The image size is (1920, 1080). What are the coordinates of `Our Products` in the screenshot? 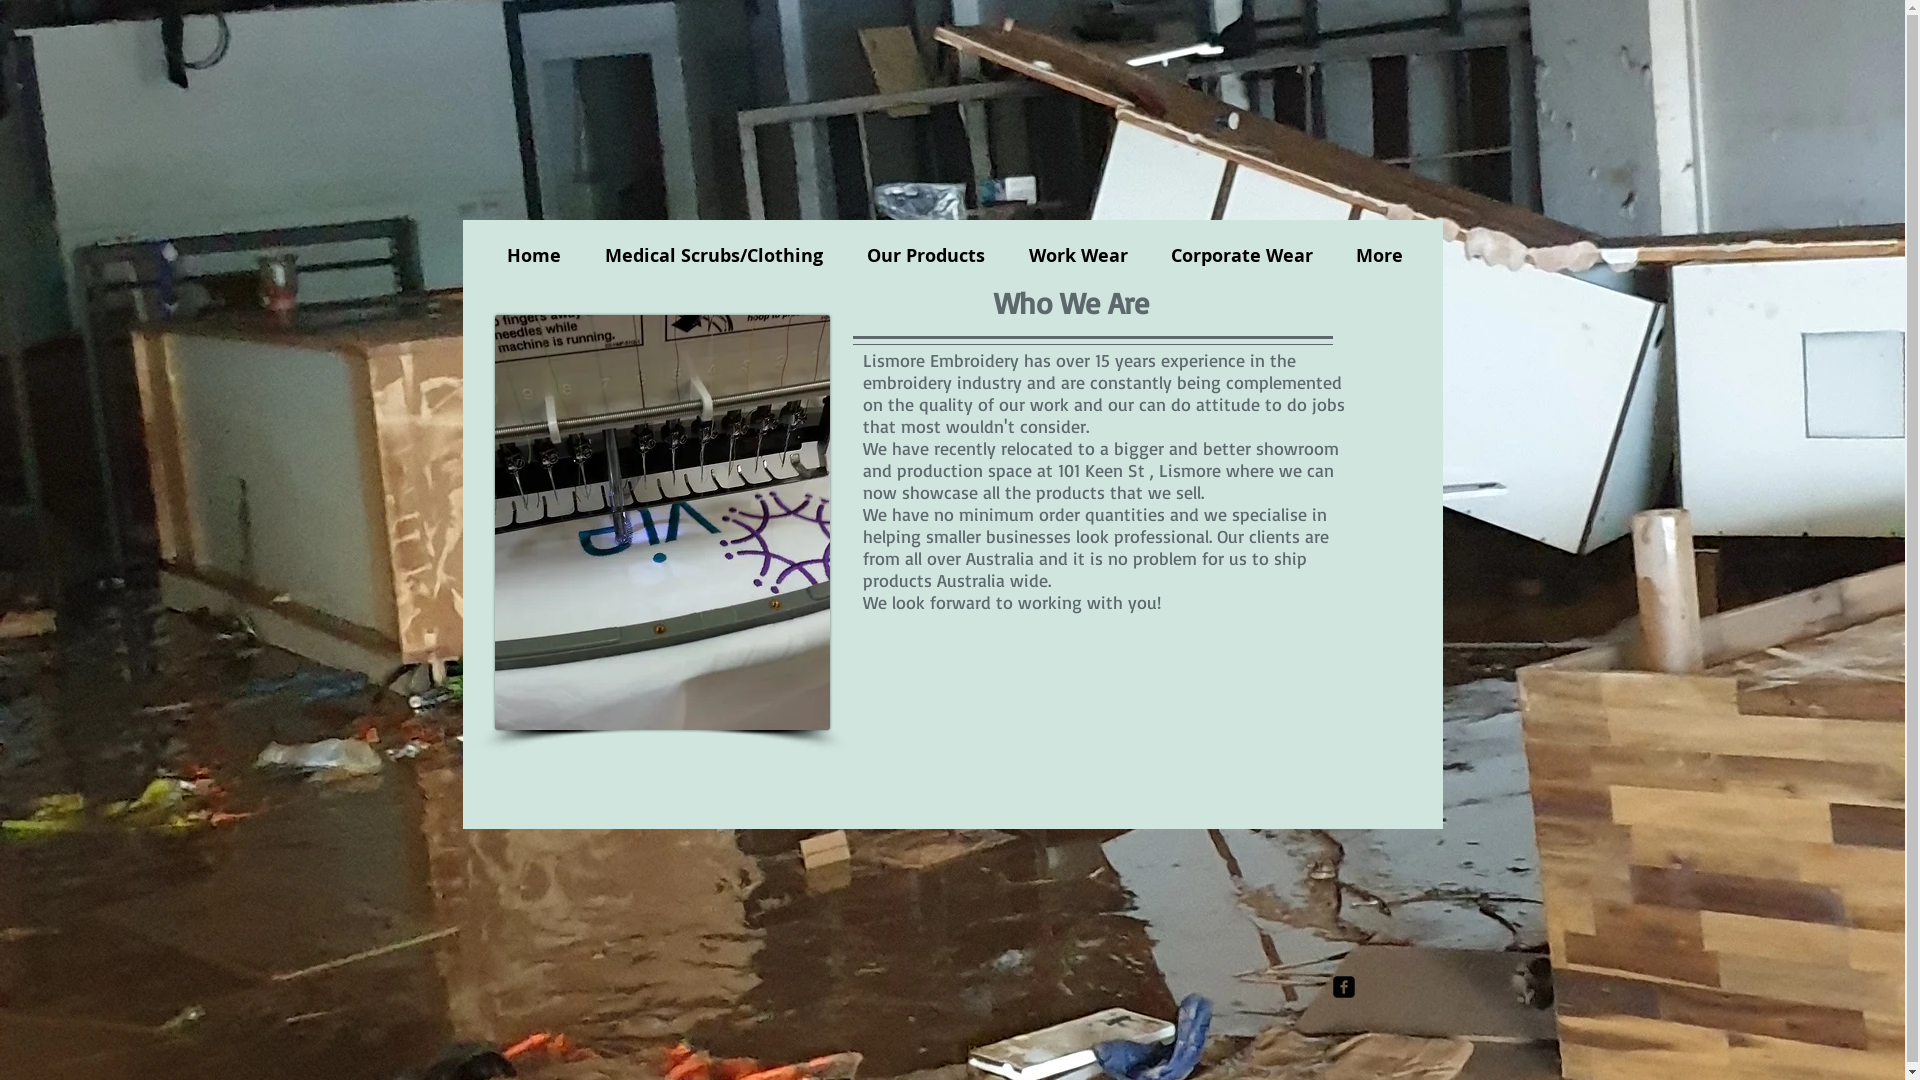 It's located at (925, 256).